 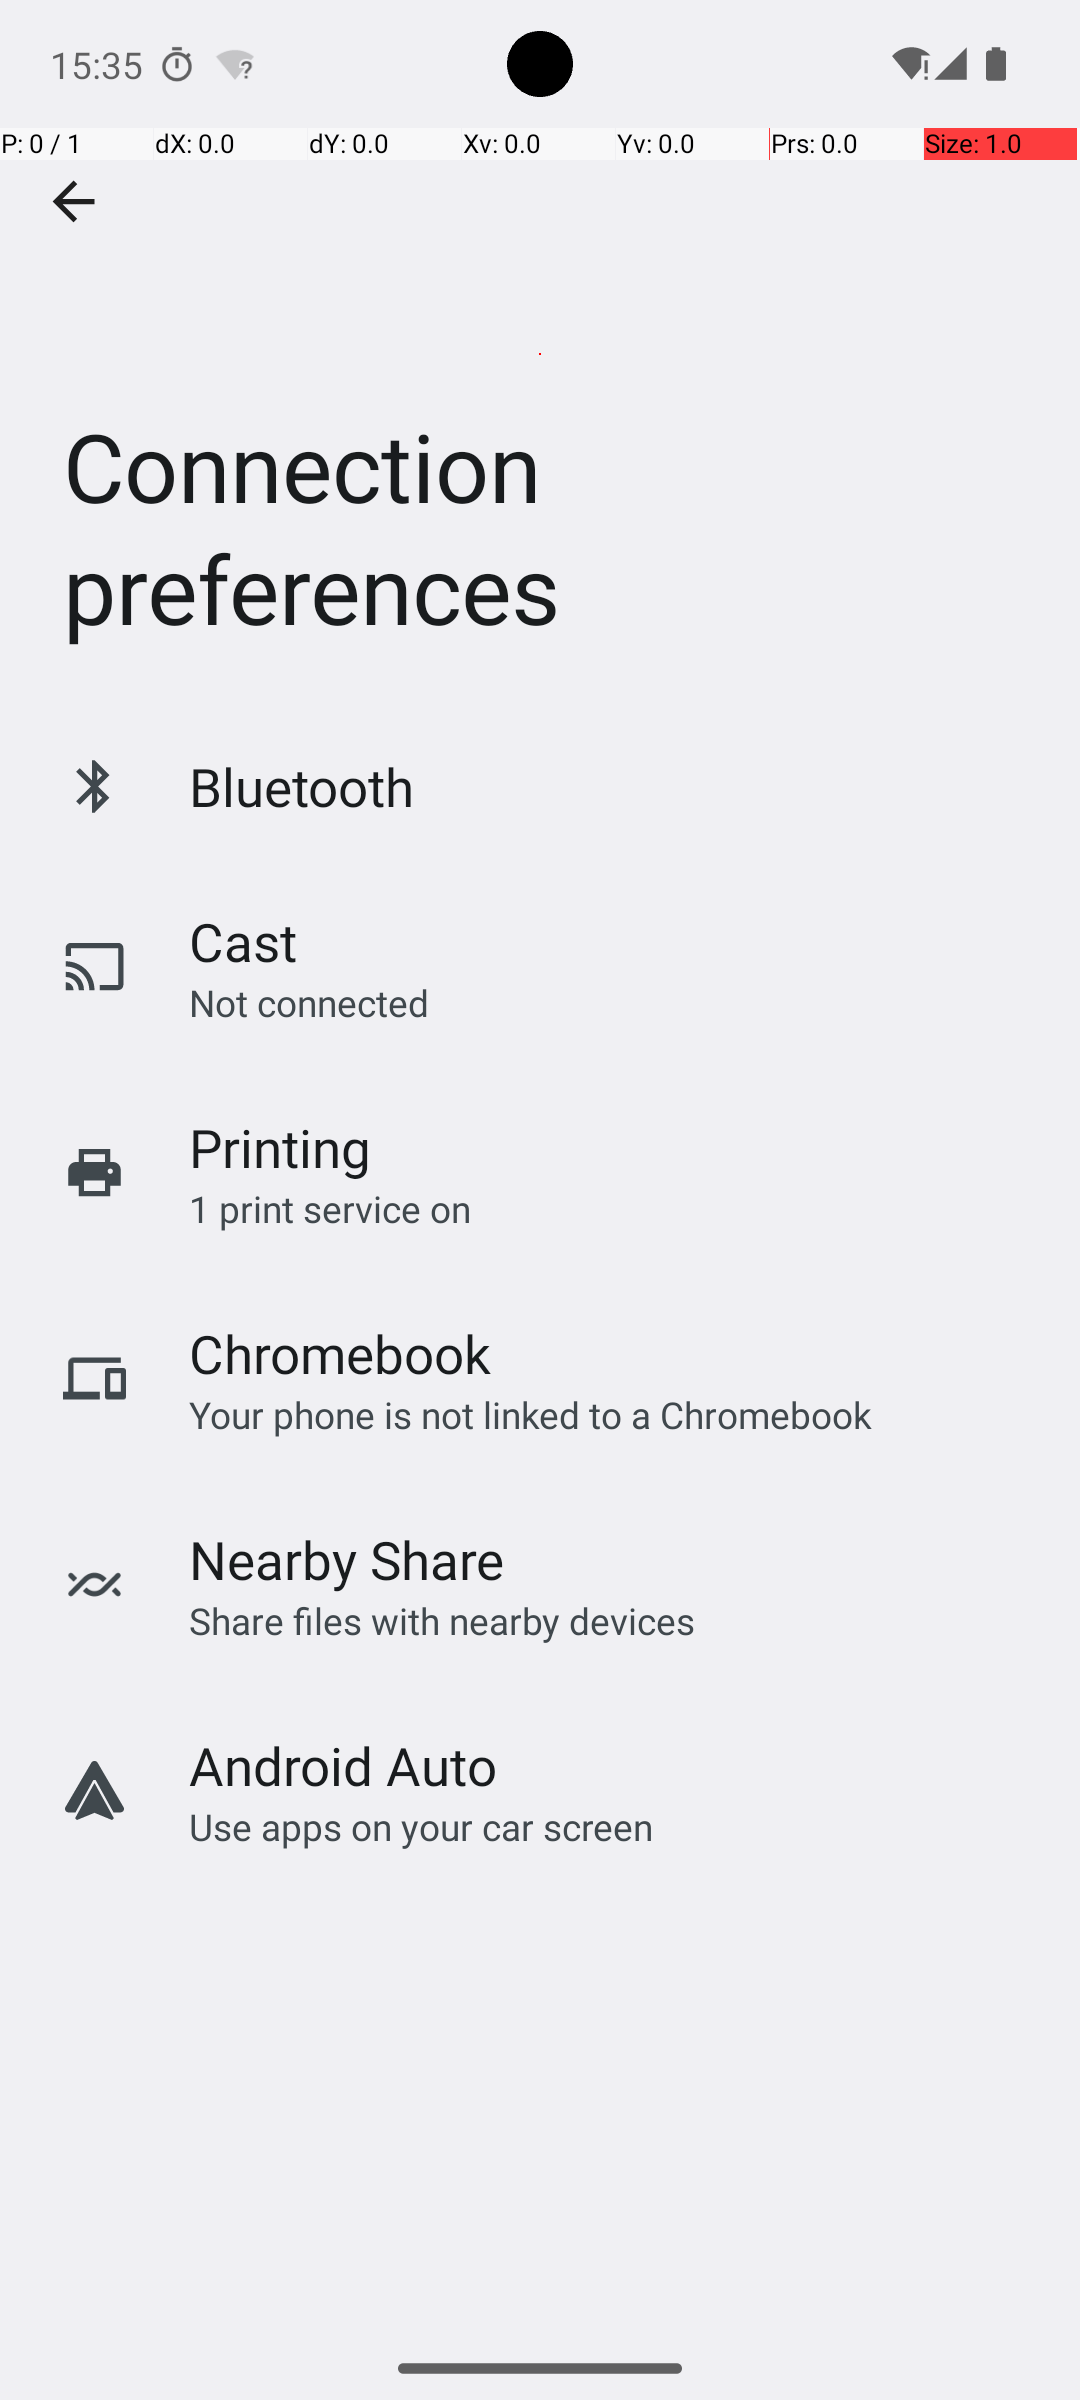 I want to click on Nearby Share, so click(x=347, y=1560).